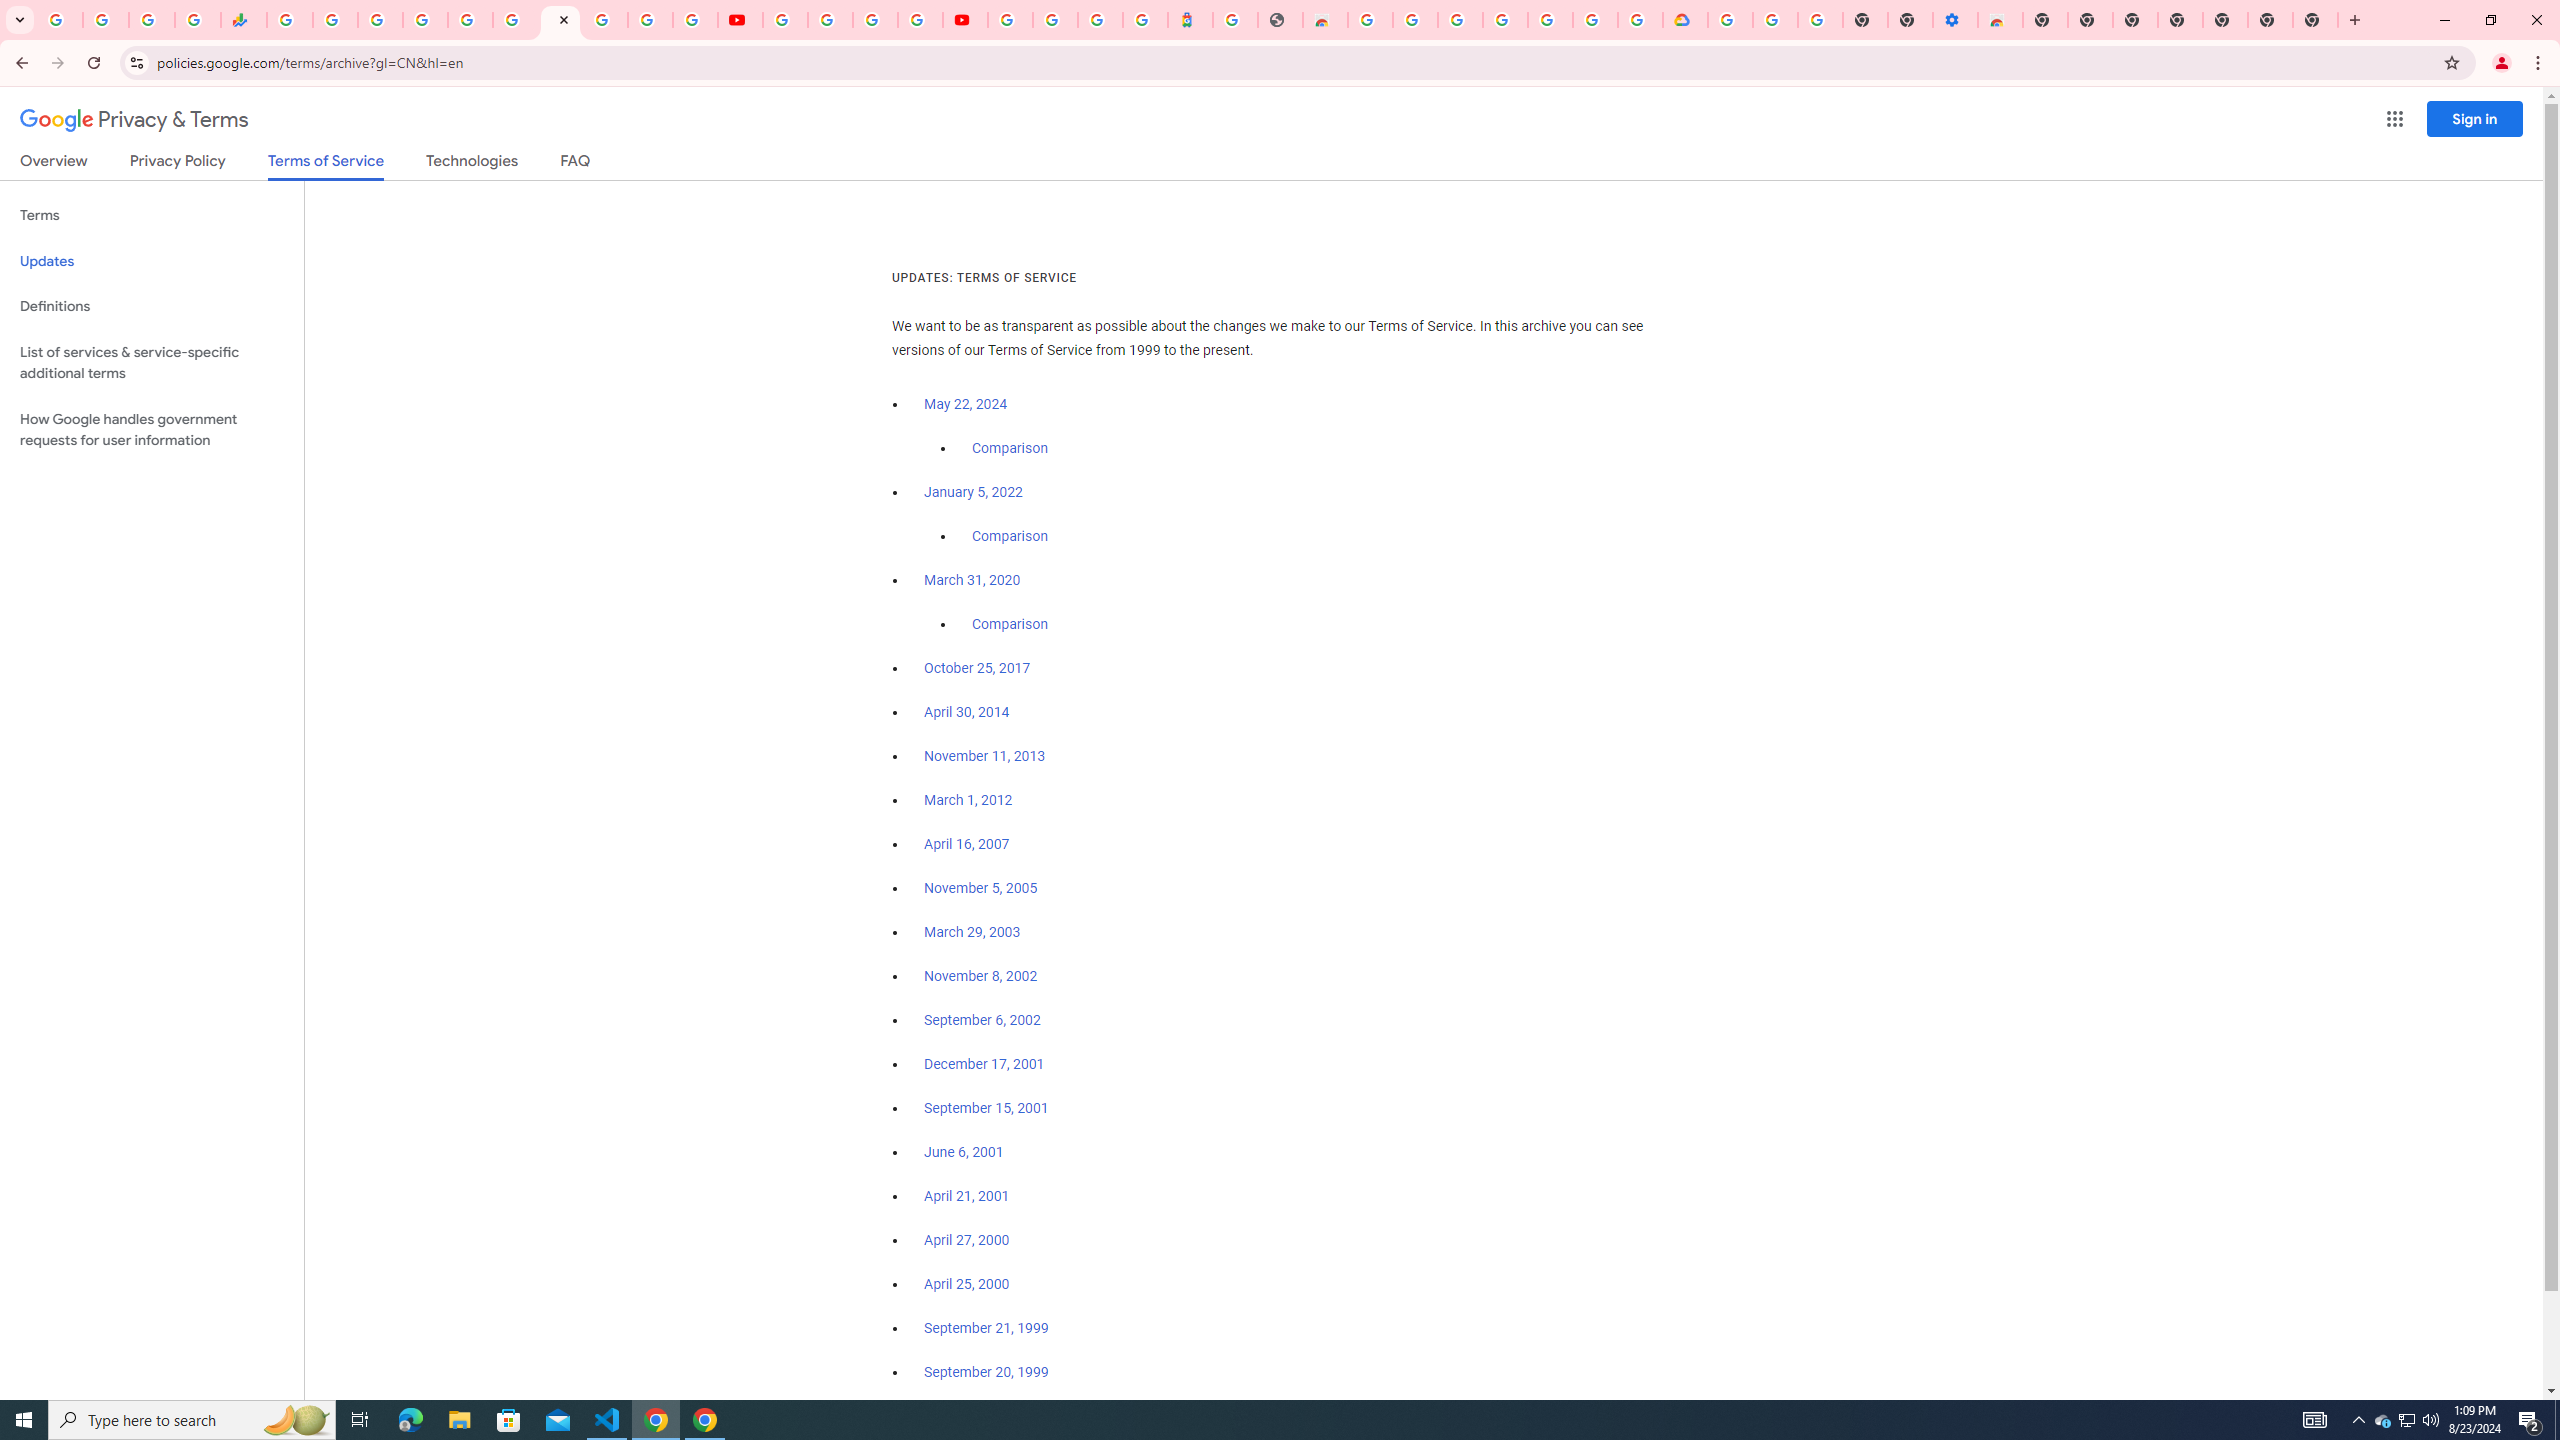  I want to click on April 16, 2007, so click(968, 844).